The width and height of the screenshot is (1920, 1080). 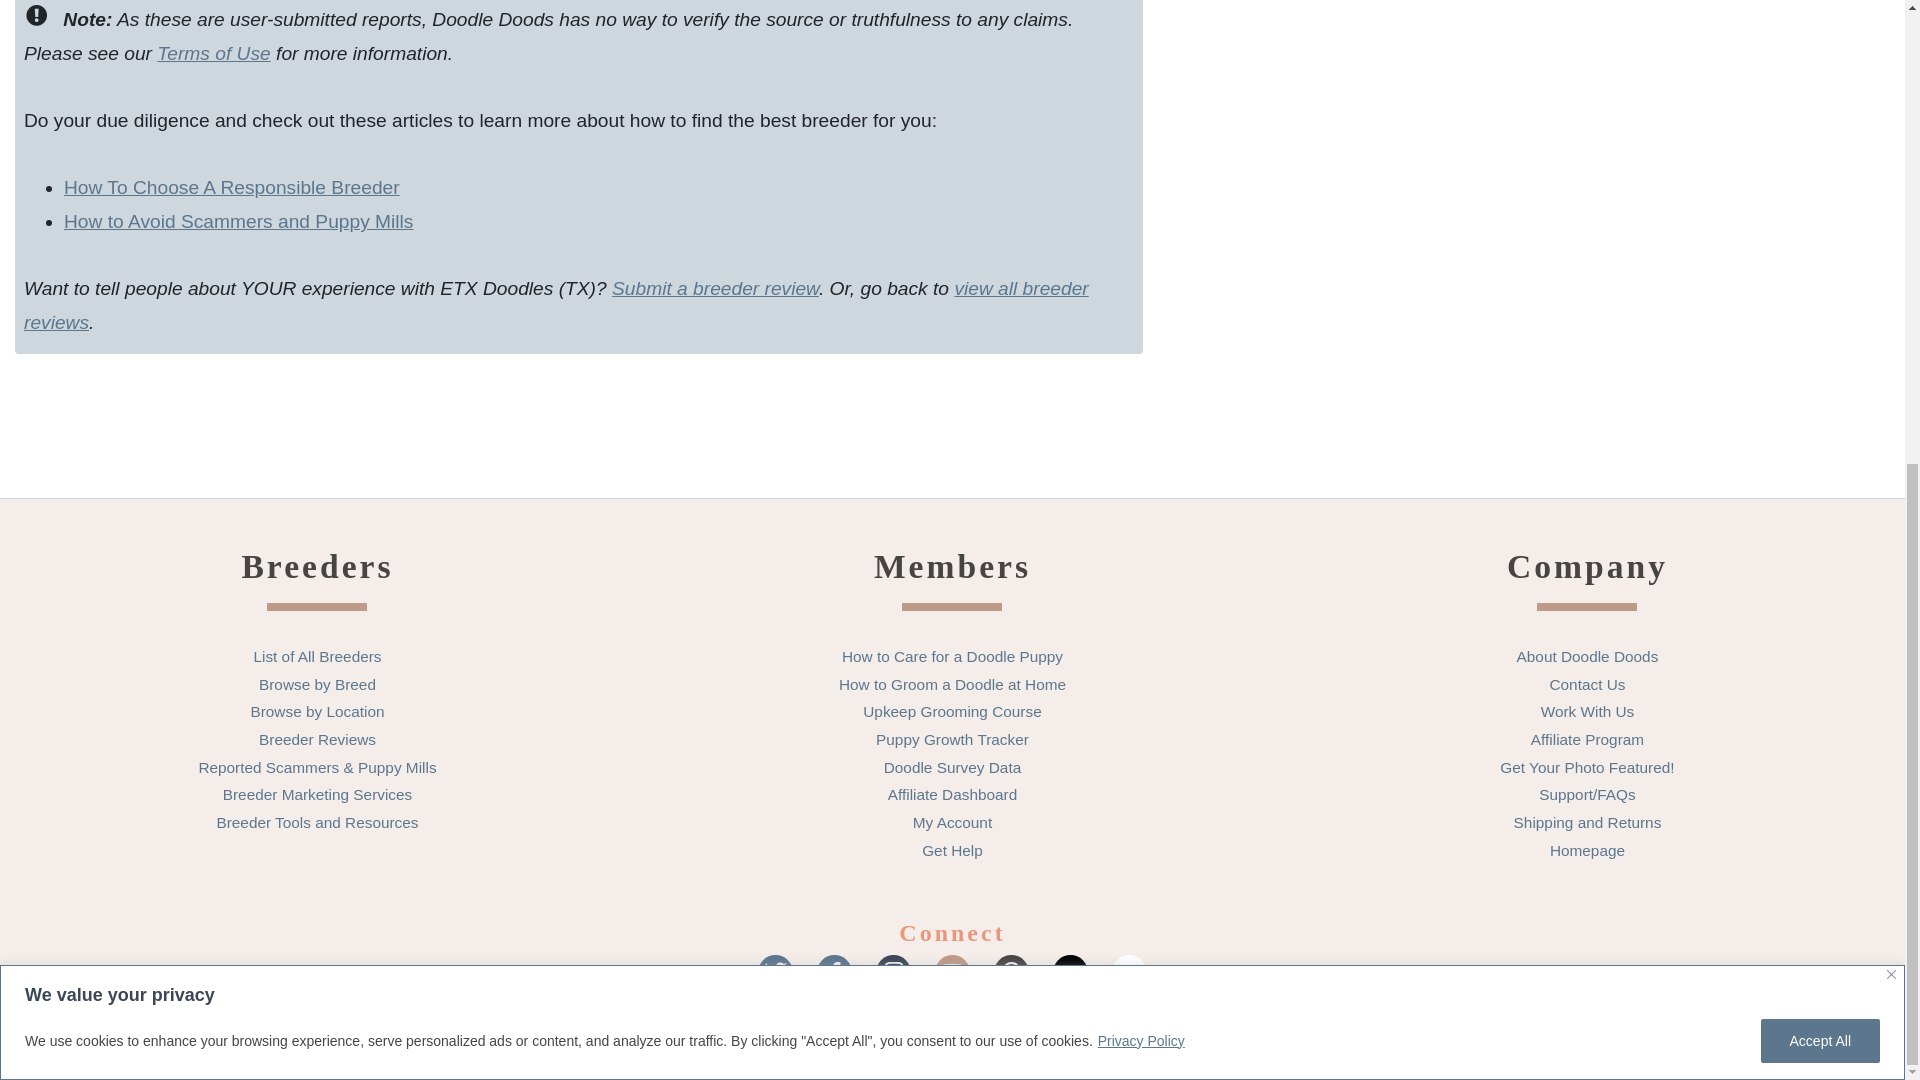 I want to click on Privacy Policy, so click(x=1141, y=232).